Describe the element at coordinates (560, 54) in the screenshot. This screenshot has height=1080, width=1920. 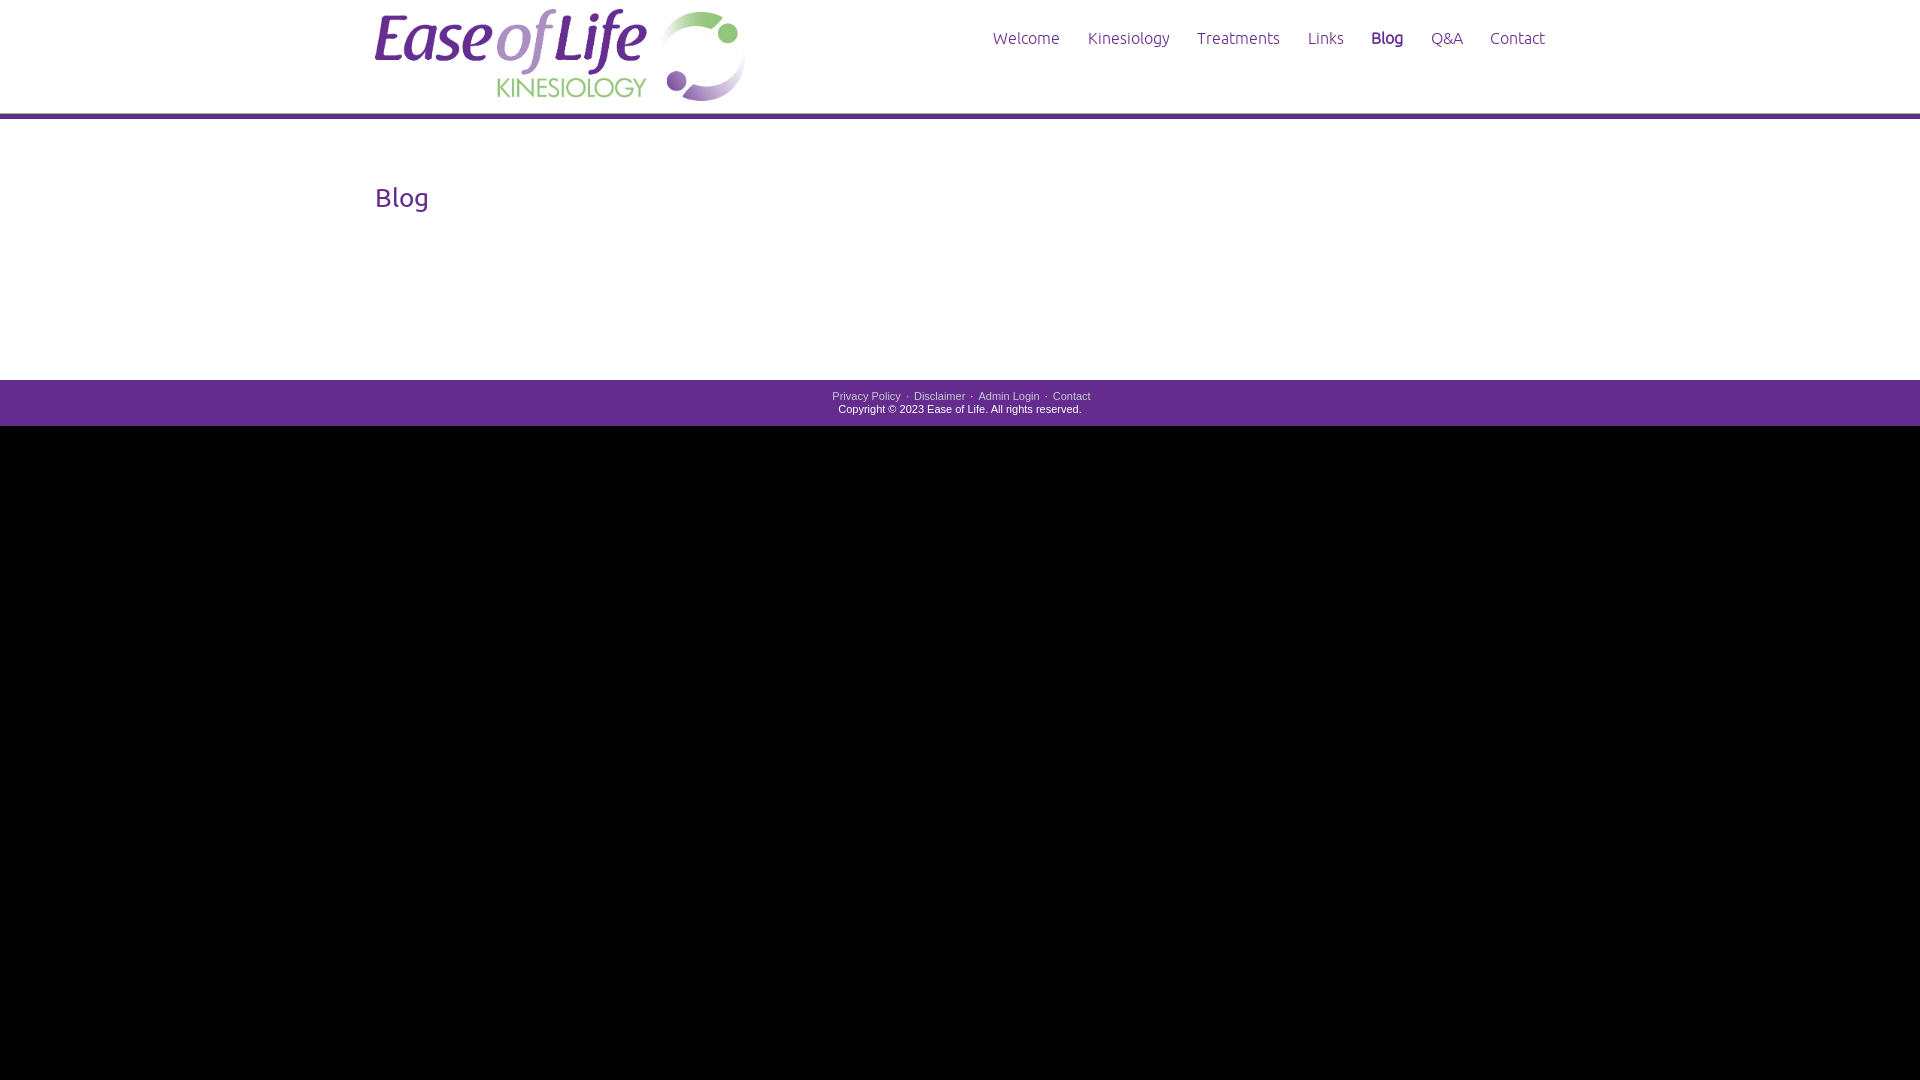
I see `Ease of Life` at that location.